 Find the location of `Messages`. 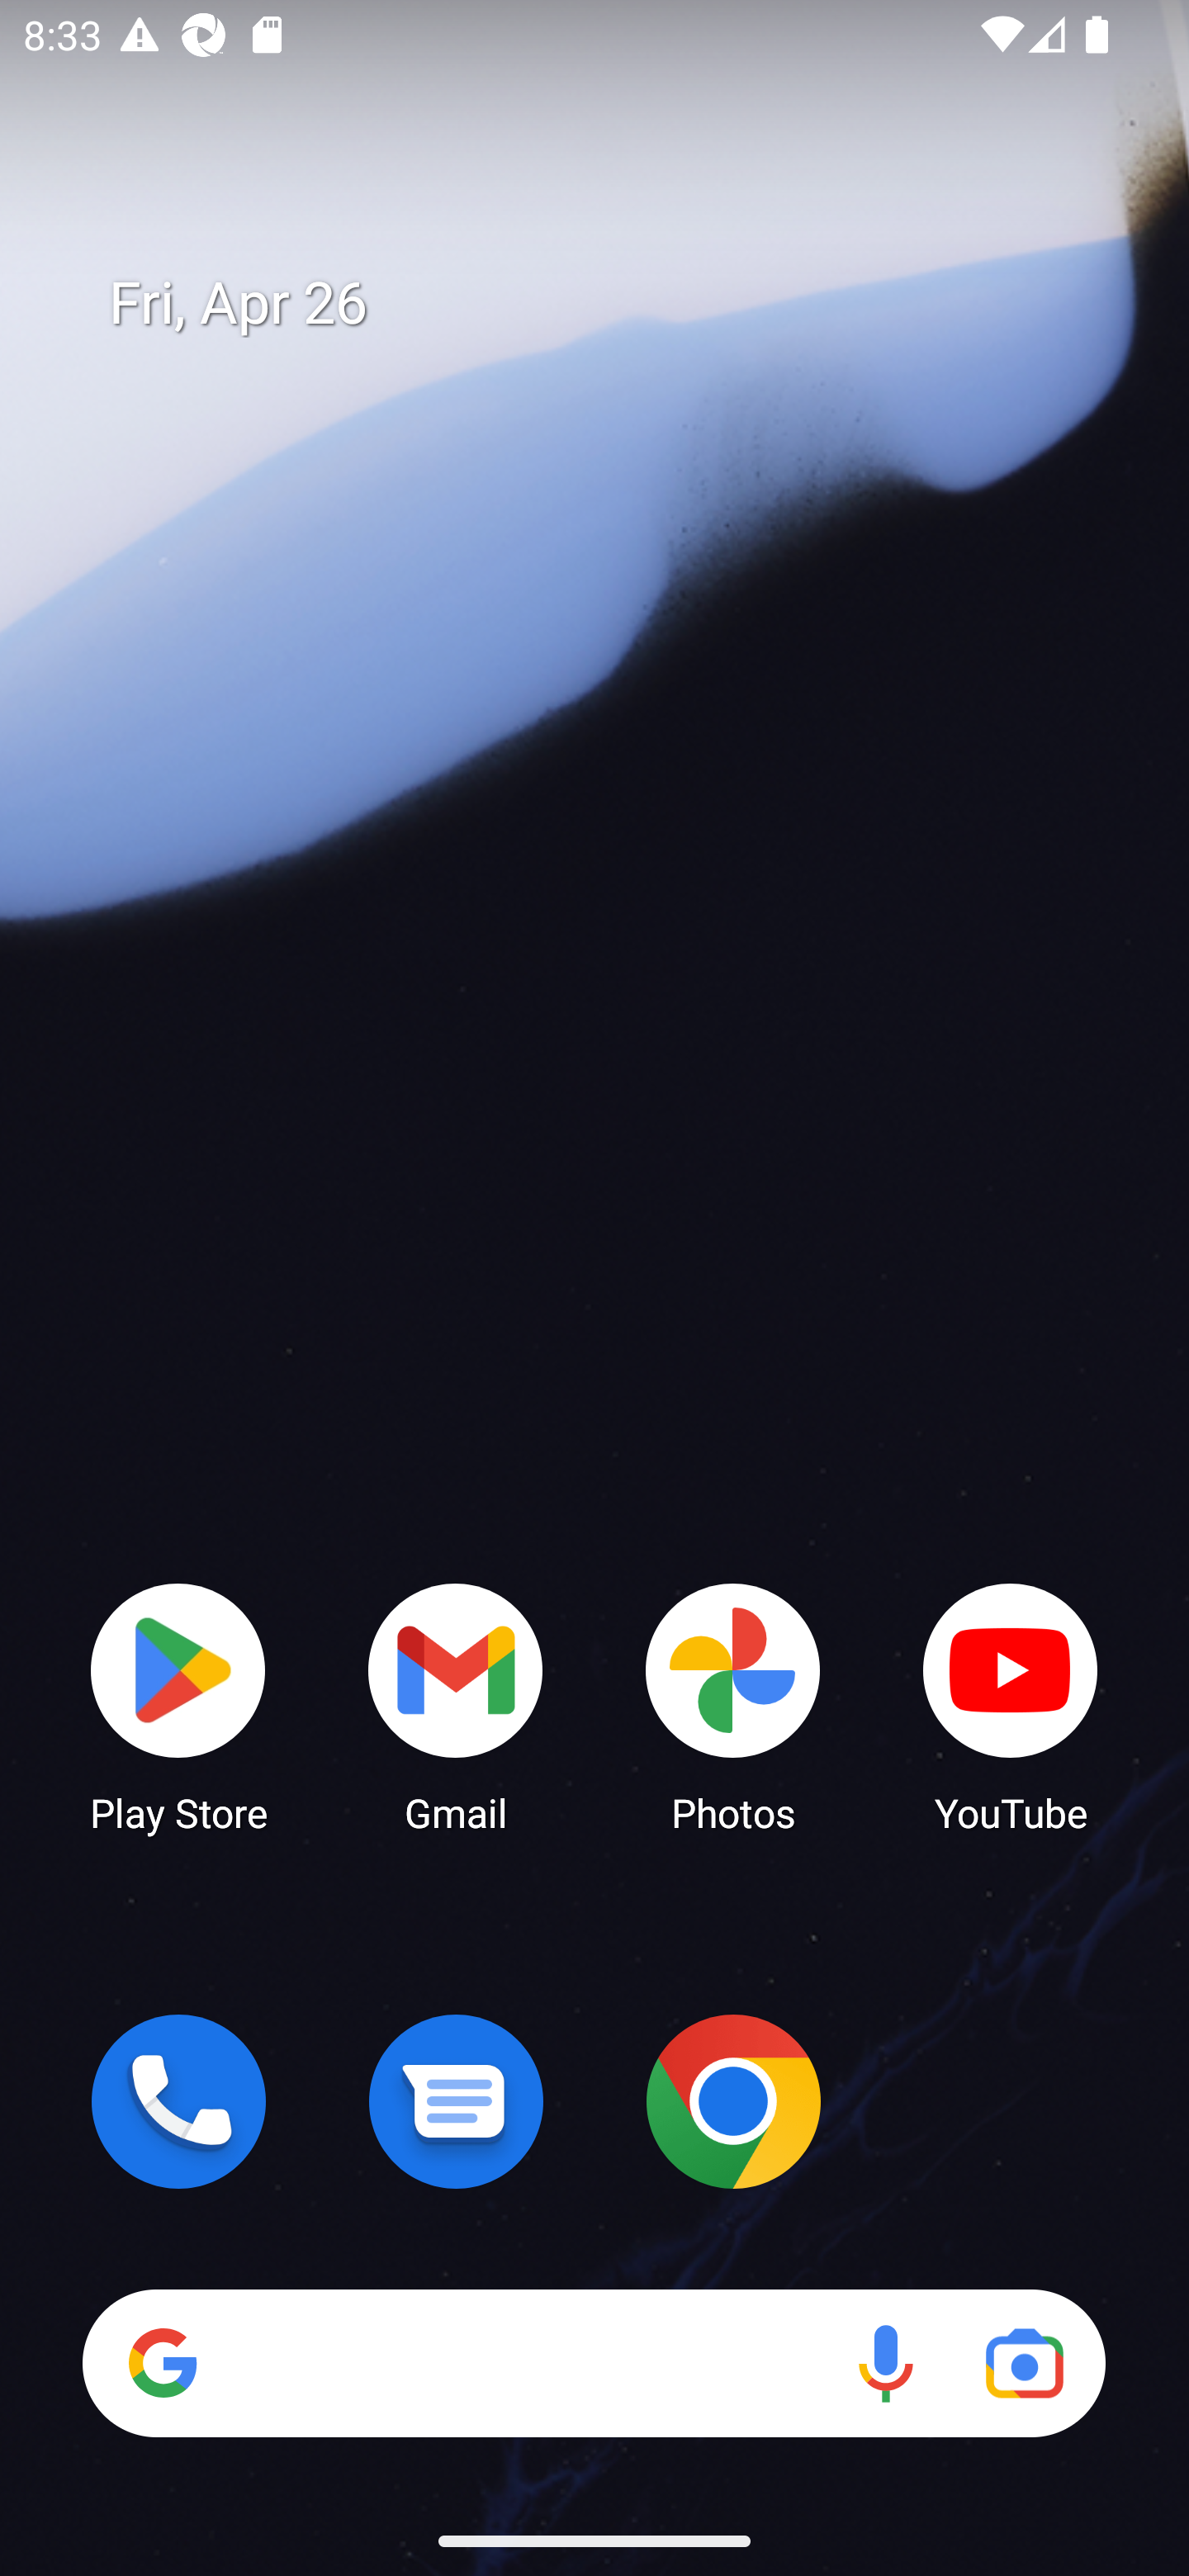

Messages is located at coordinates (456, 2101).